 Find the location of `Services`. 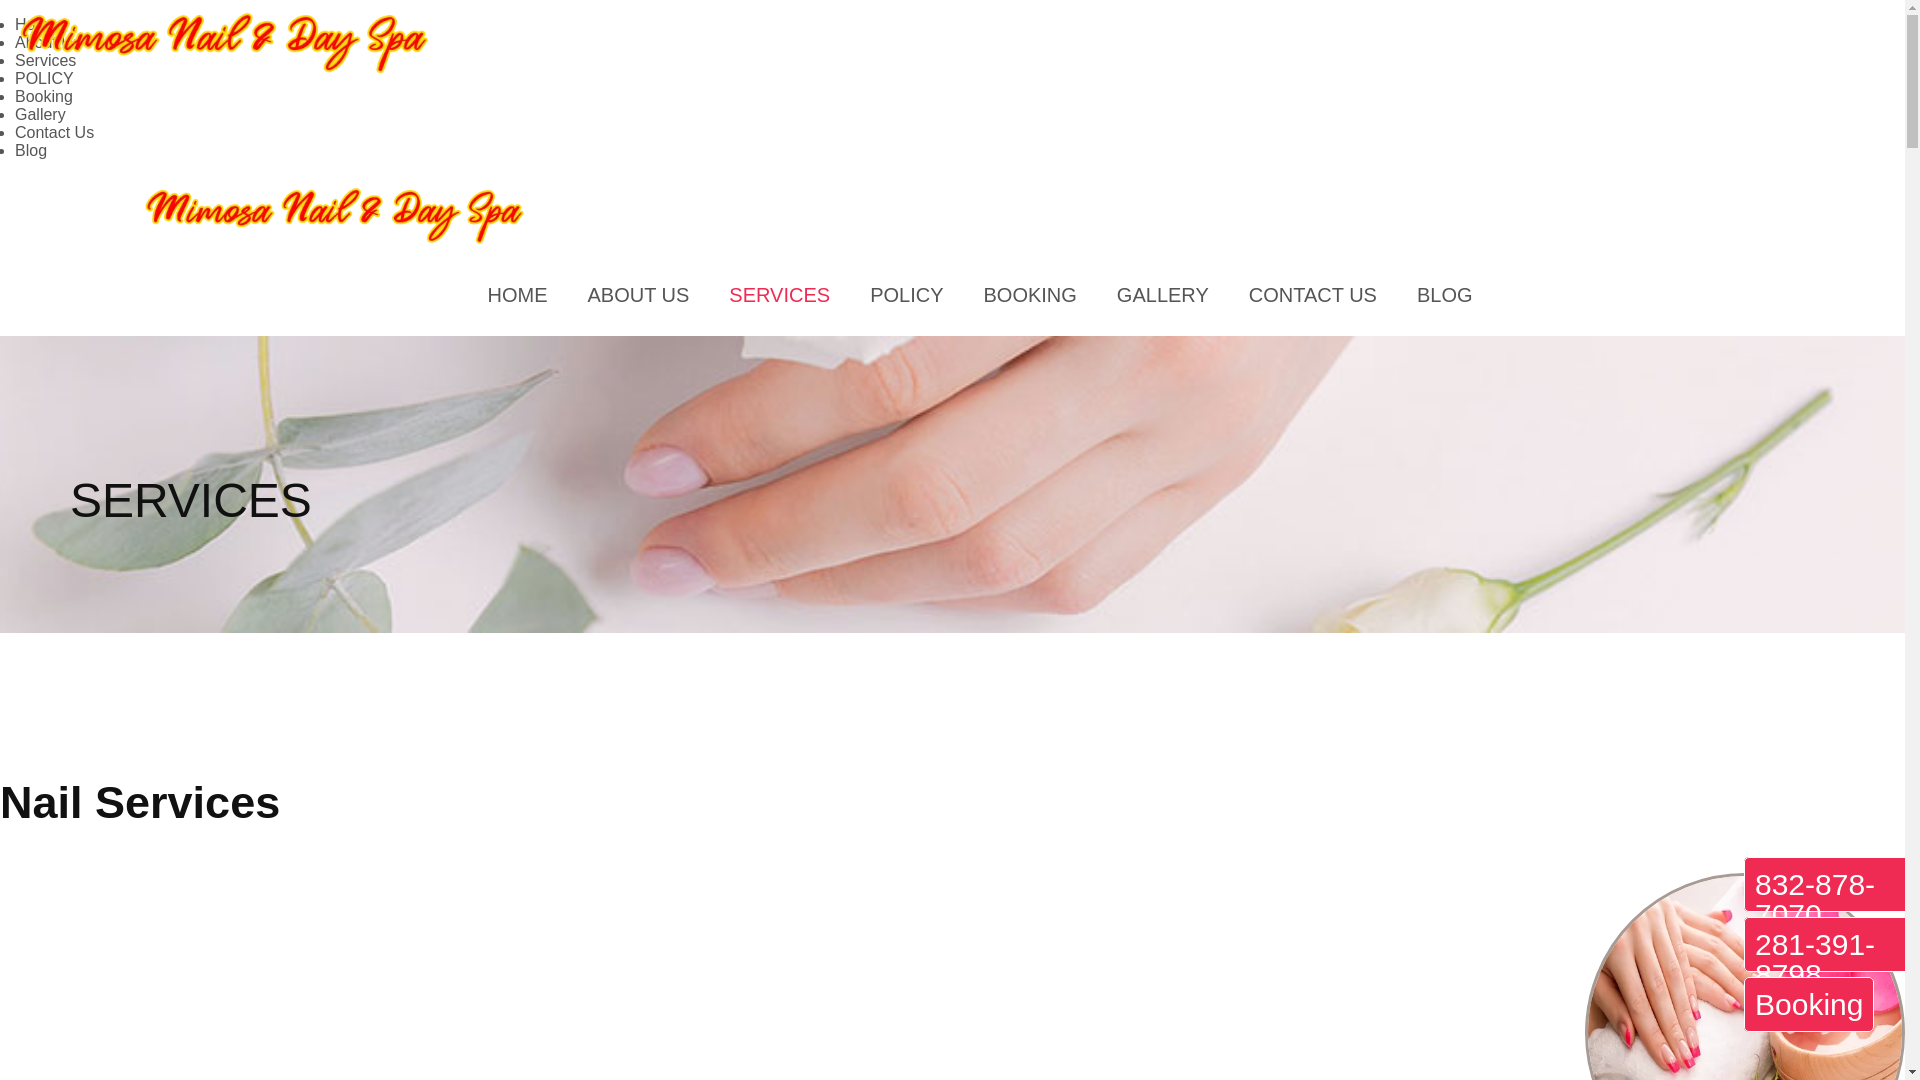

Services is located at coordinates (46, 60).